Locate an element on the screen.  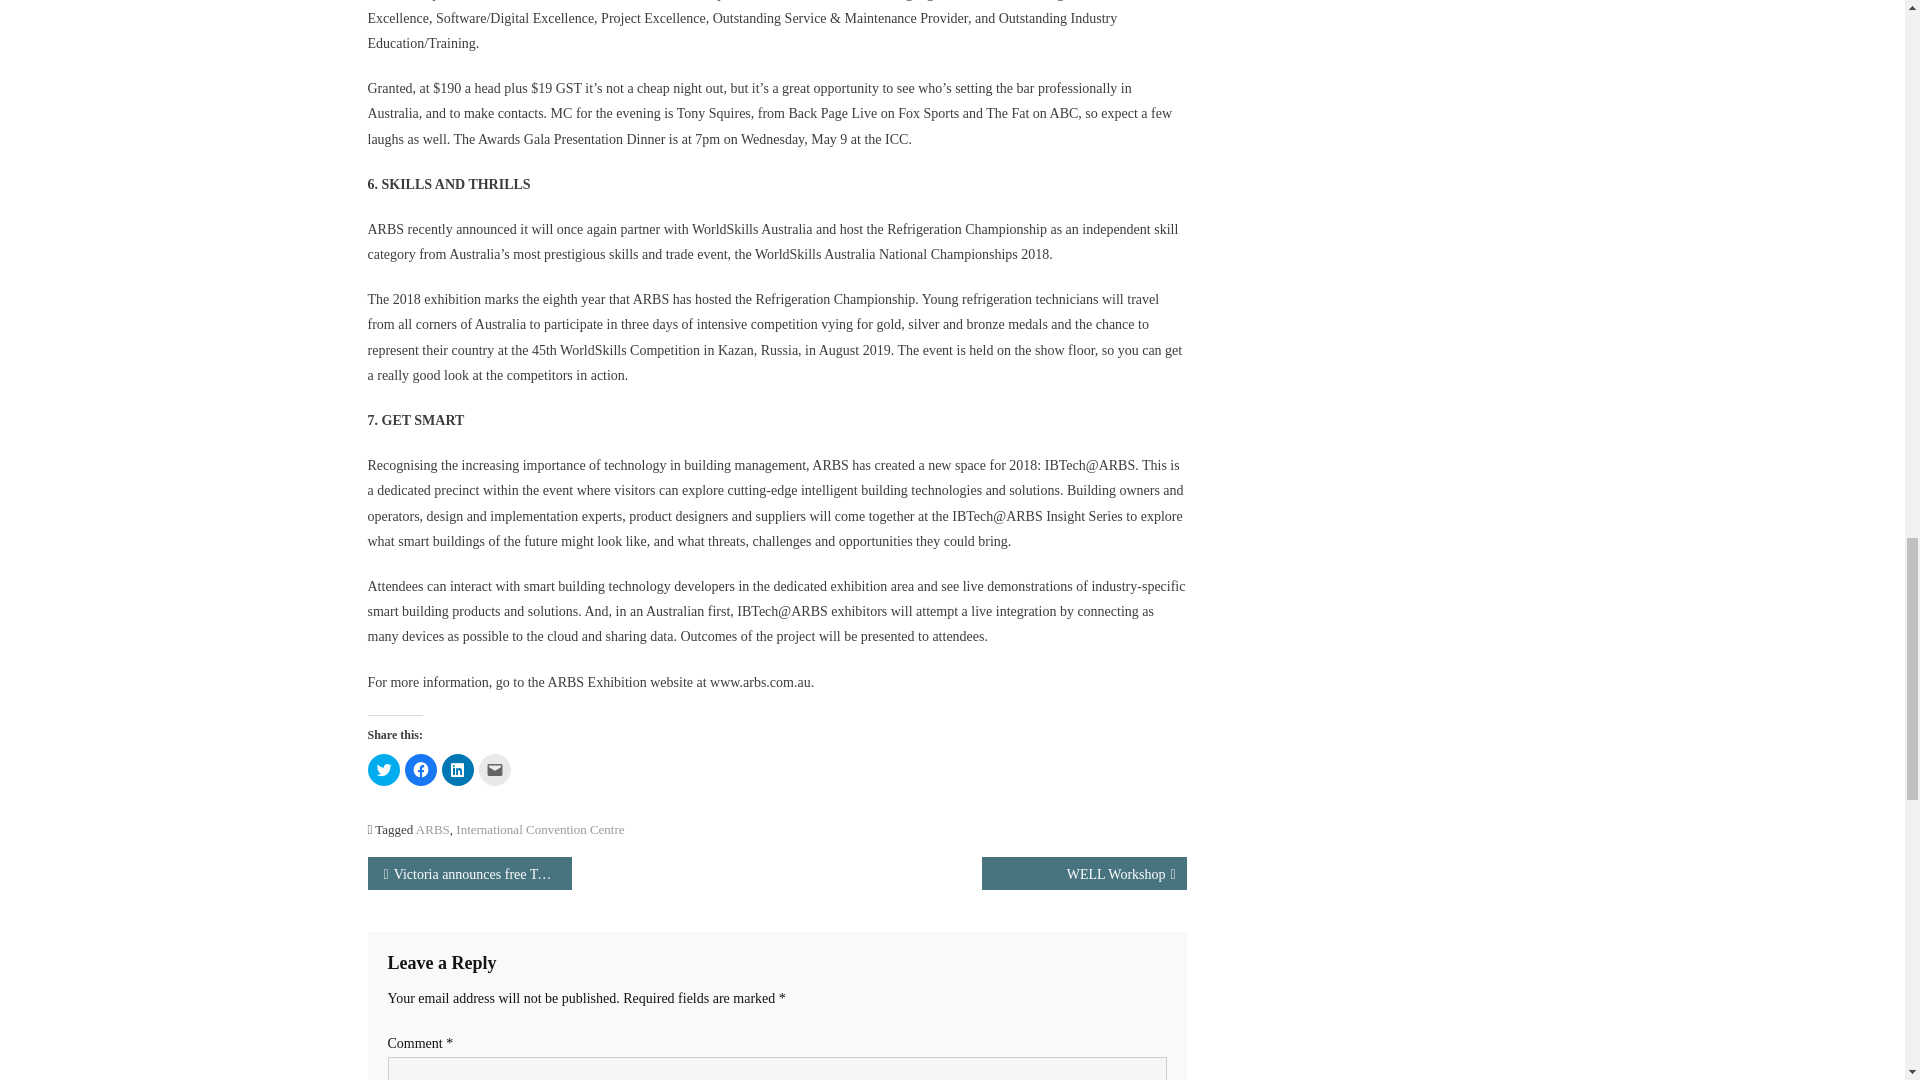
WELL Workshop is located at coordinates (1084, 873).